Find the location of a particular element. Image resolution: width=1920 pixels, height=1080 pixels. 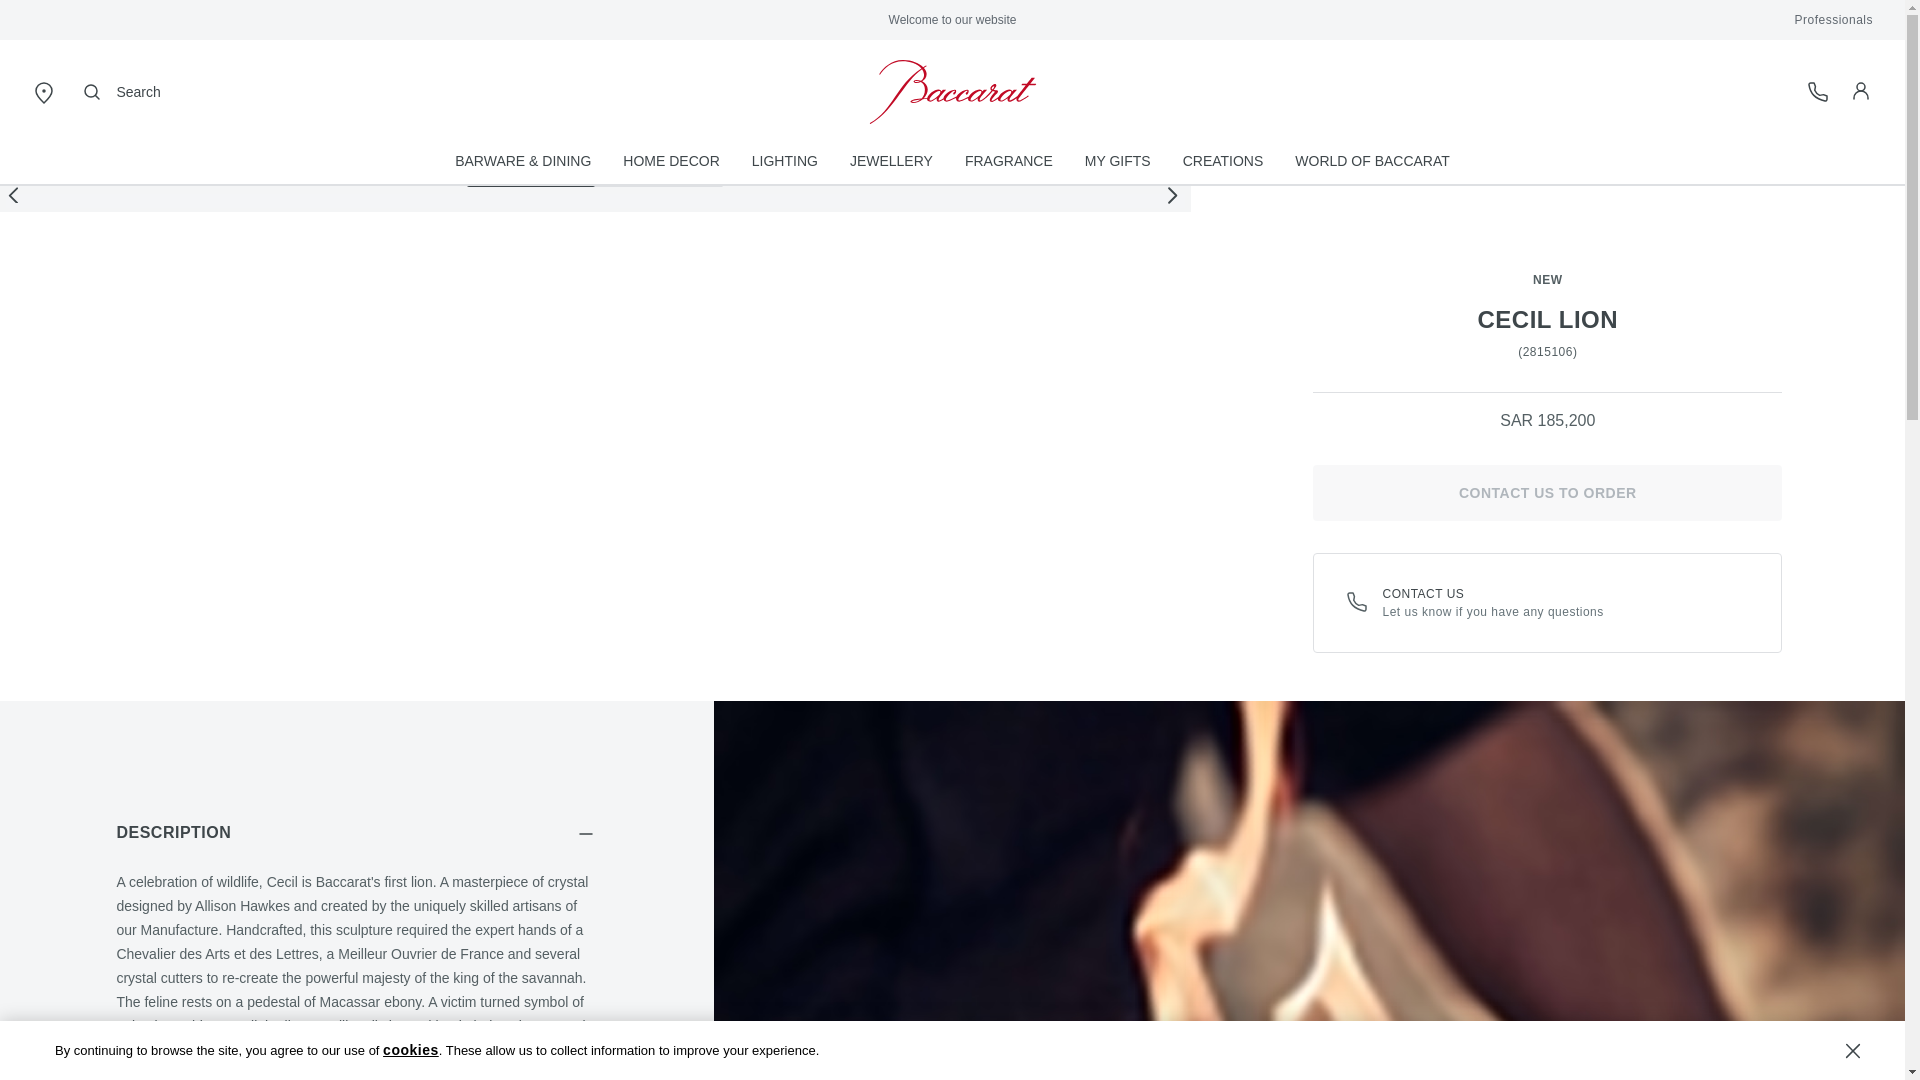

Contact us is located at coordinates (1358, 602).